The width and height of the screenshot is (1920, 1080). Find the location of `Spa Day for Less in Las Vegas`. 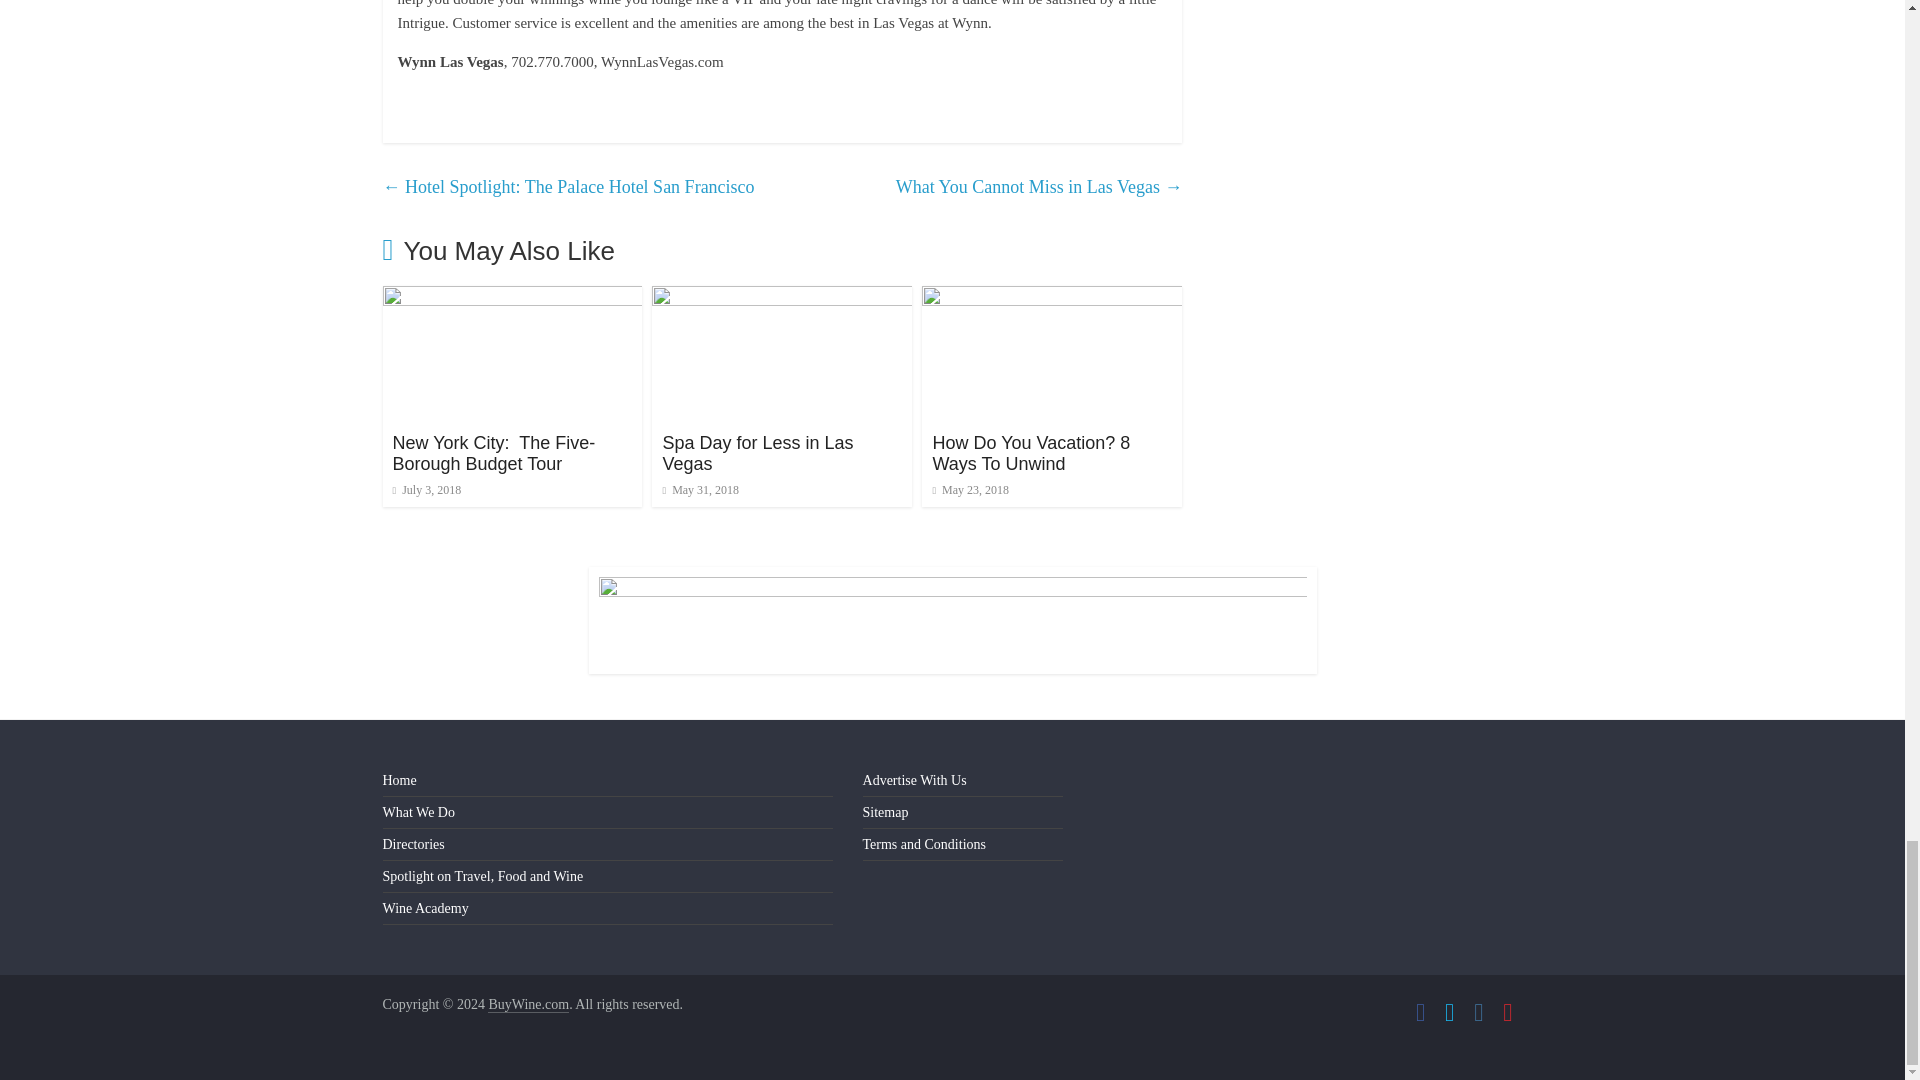

Spa Day for Less in Las Vegas is located at coordinates (757, 454).